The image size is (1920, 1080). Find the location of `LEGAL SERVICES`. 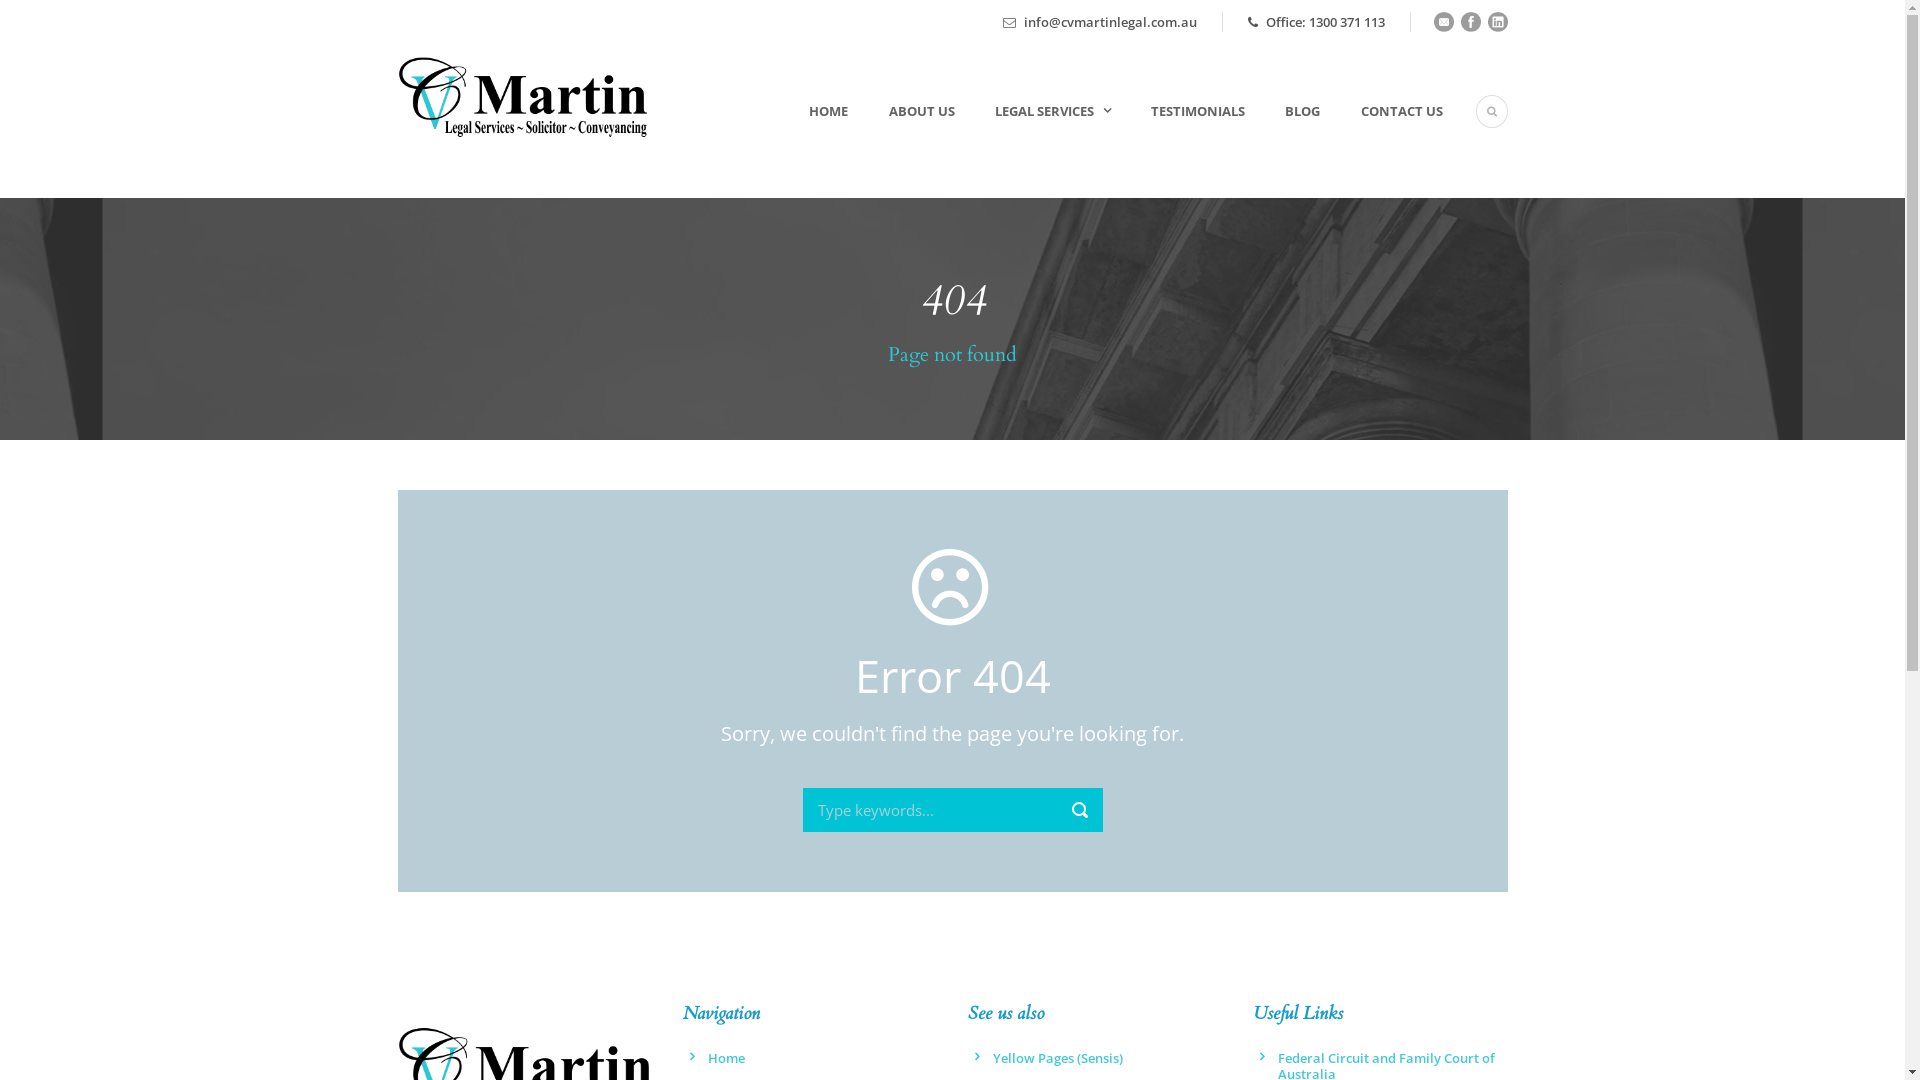

LEGAL SERVICES is located at coordinates (1033, 136).